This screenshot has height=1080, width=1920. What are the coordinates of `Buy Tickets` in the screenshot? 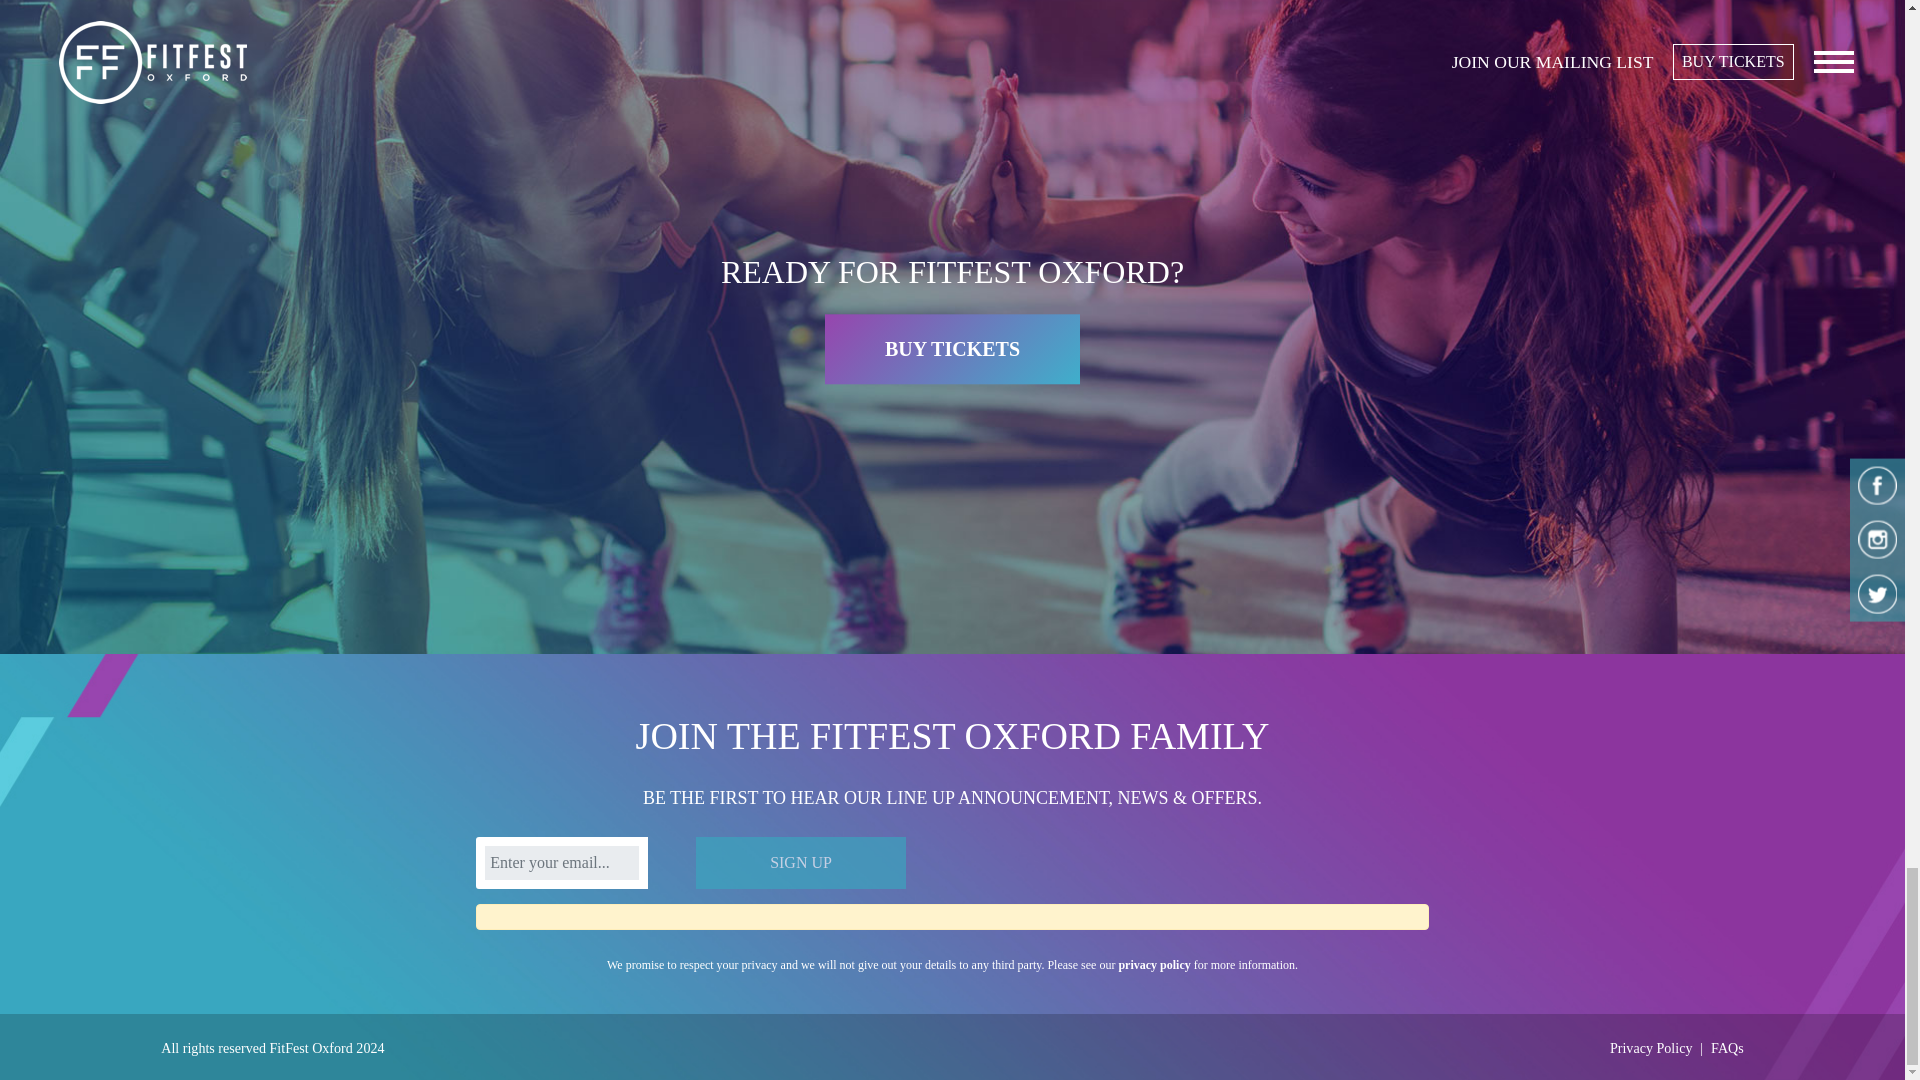 It's located at (952, 350).